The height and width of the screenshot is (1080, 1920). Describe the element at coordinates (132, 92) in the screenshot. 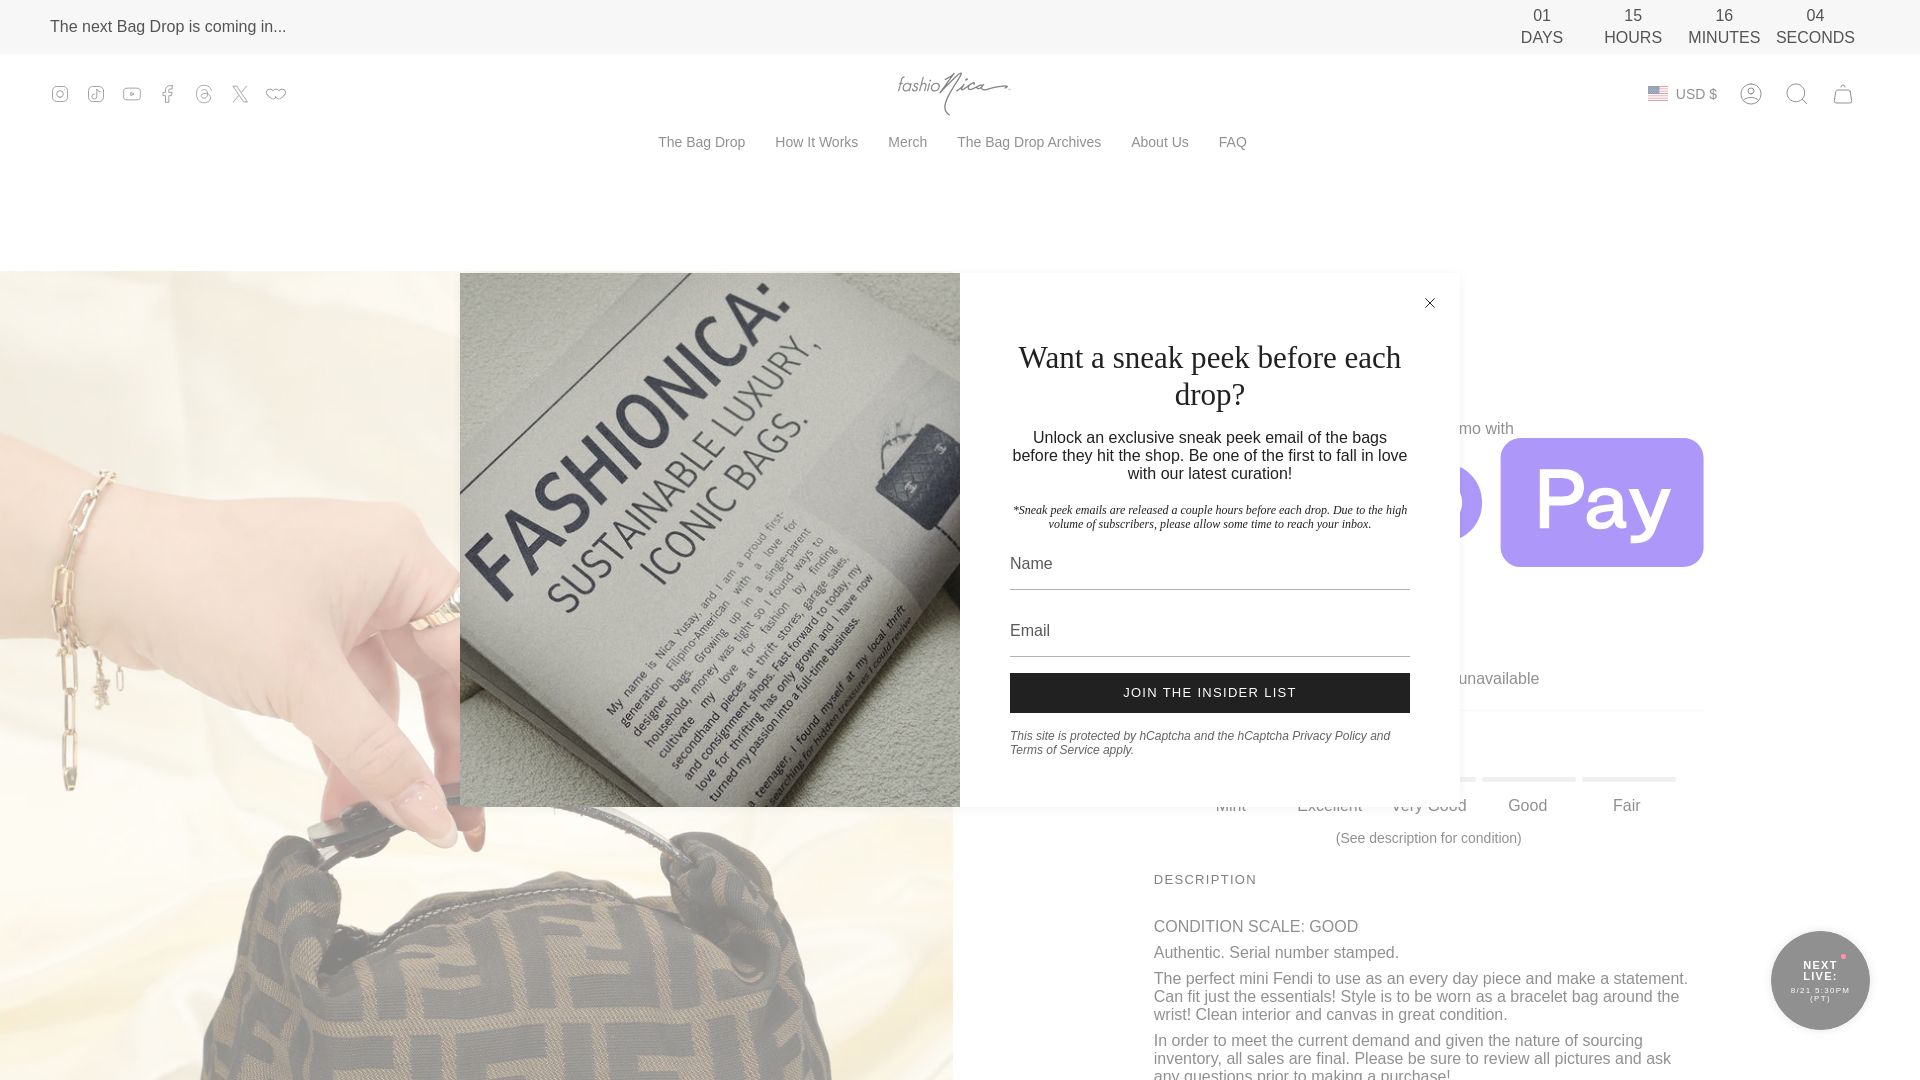

I see `FashioNica on YouTube` at that location.